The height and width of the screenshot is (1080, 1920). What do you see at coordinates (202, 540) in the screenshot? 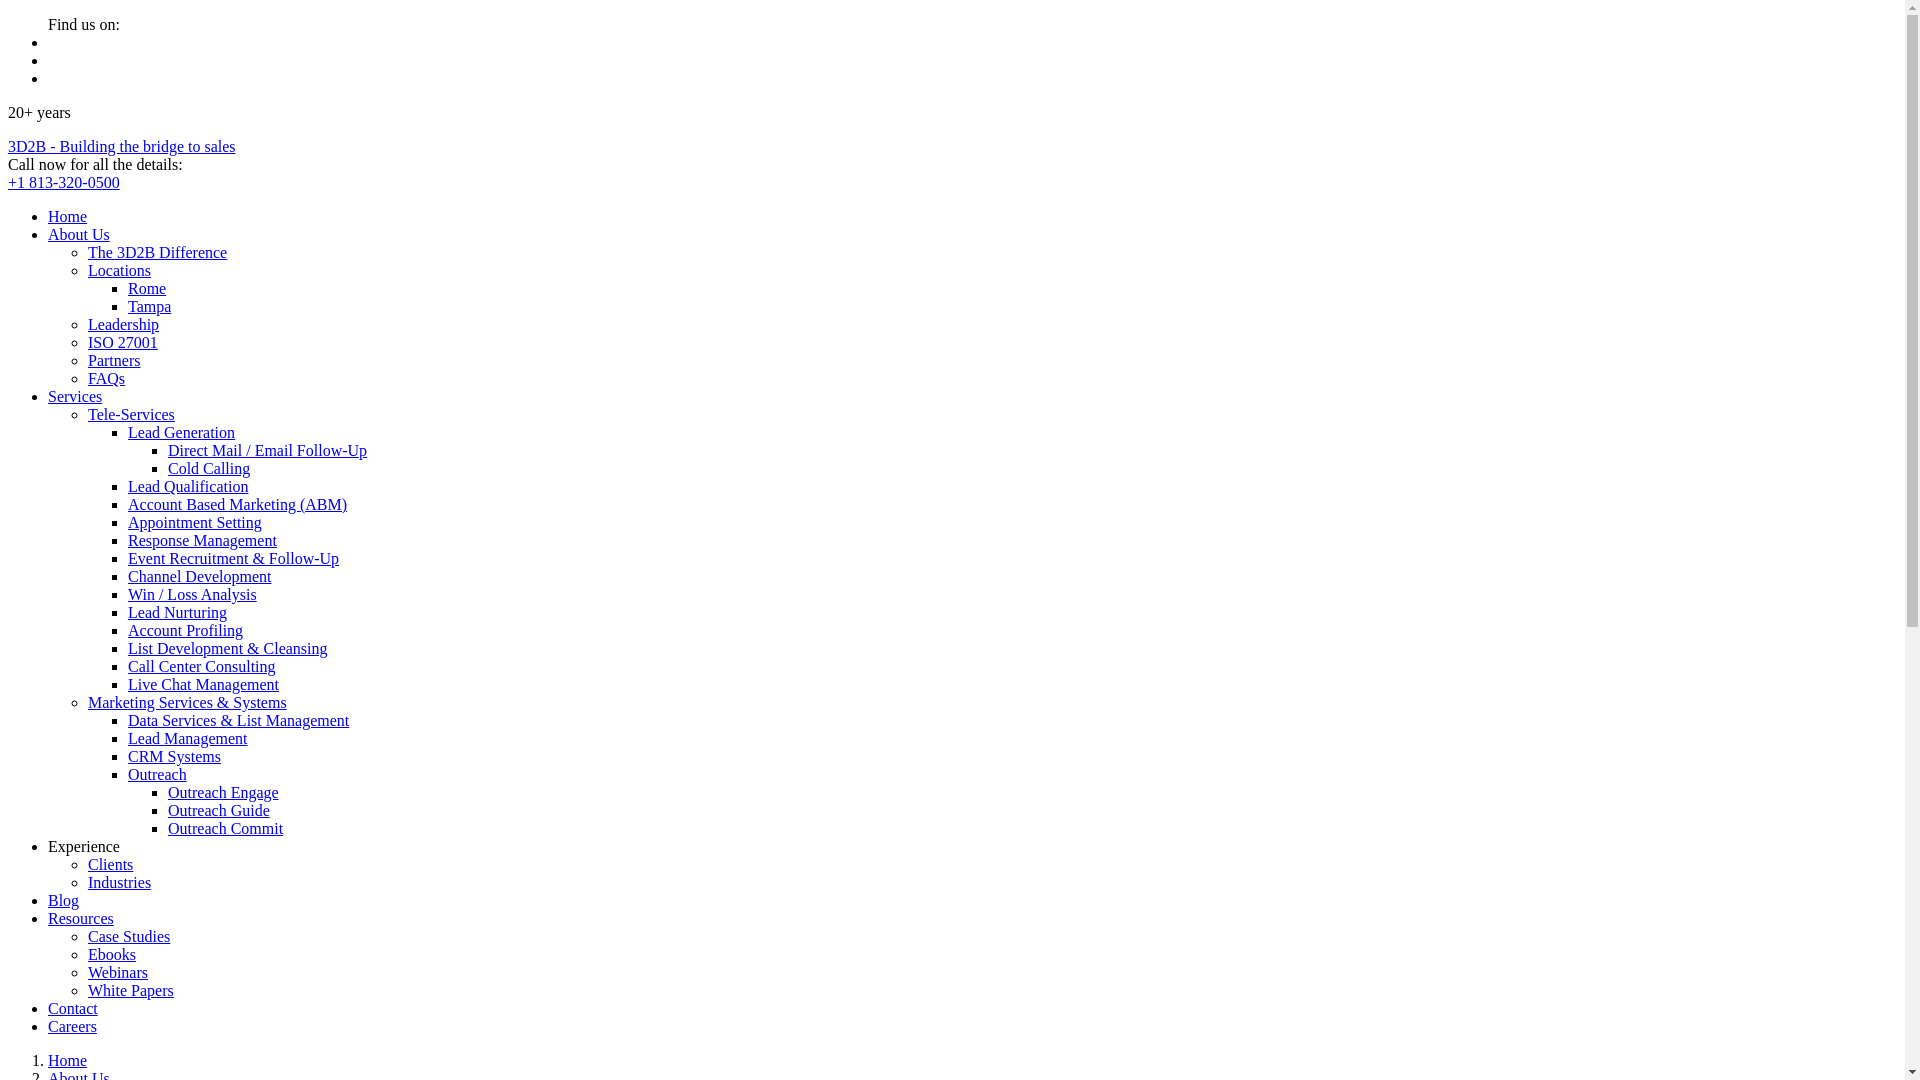
I see `Response Management` at bounding box center [202, 540].